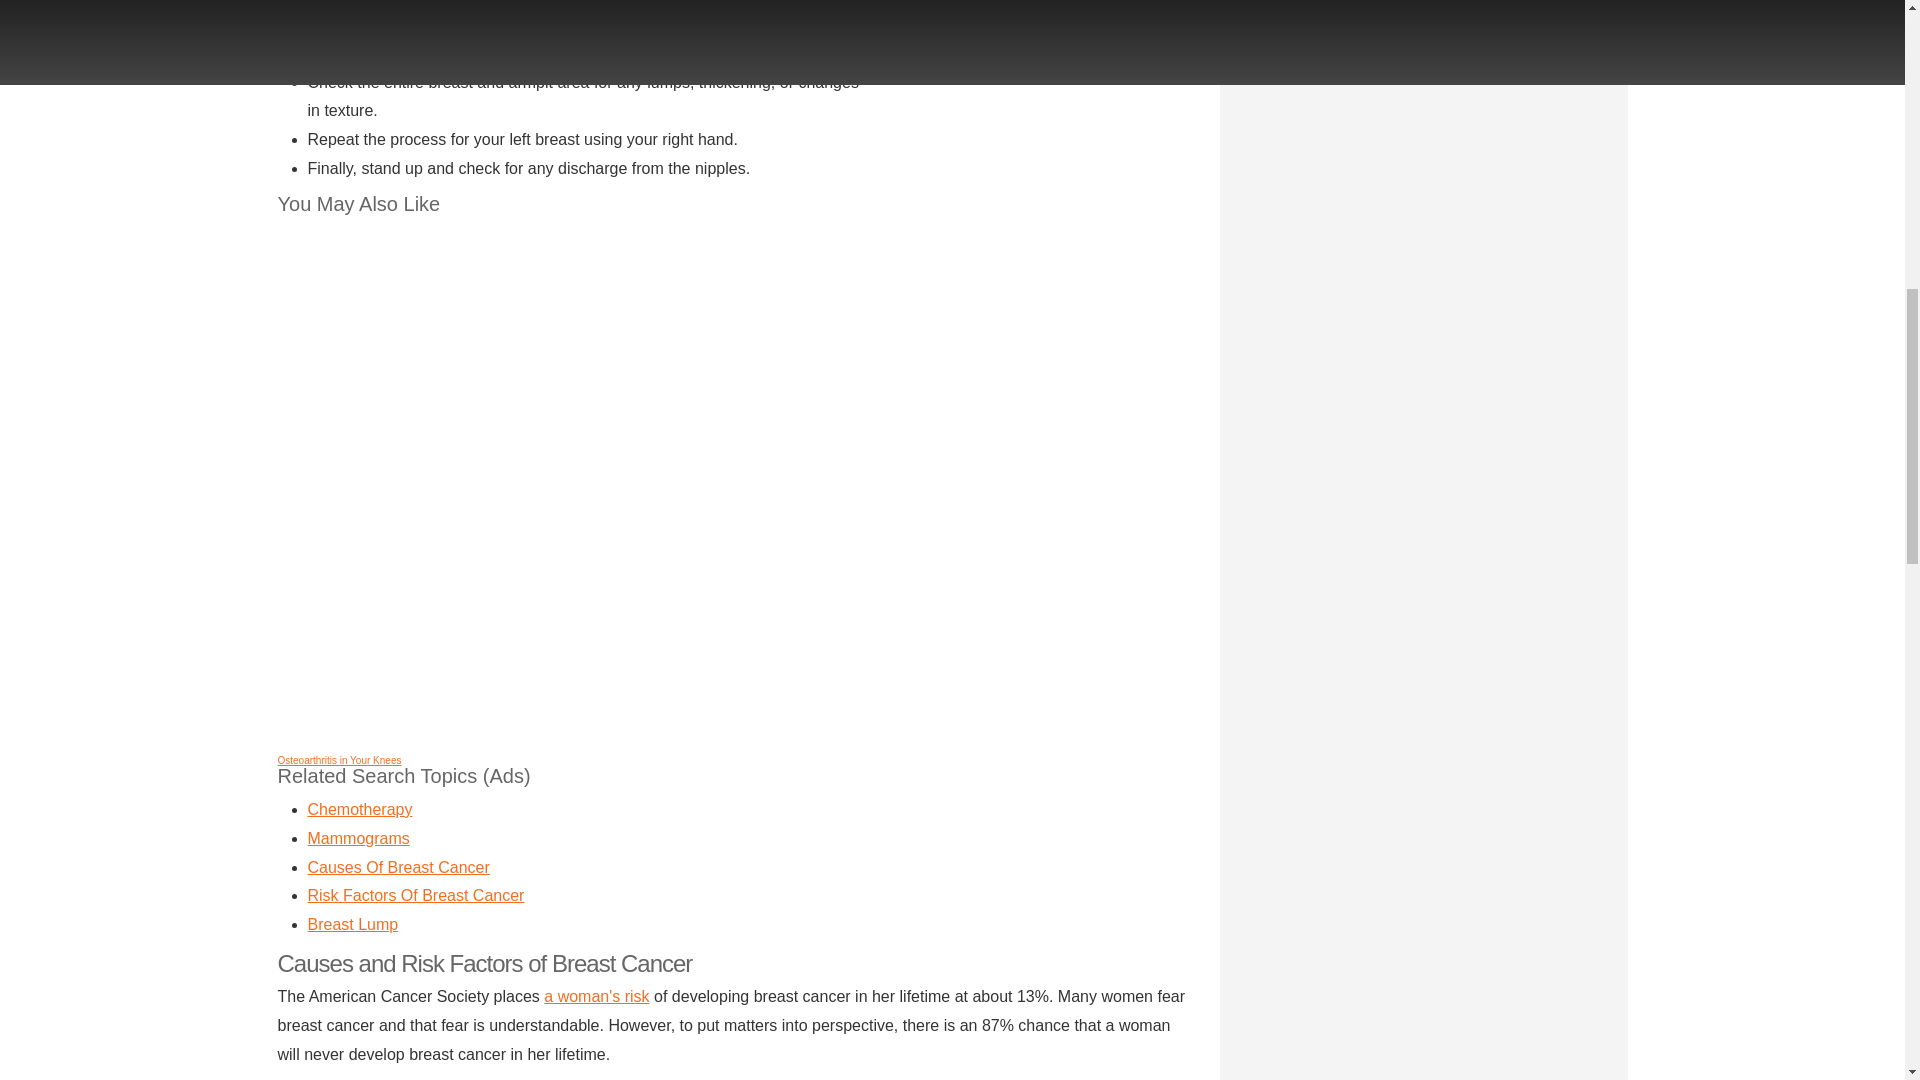 The height and width of the screenshot is (1080, 1920). I want to click on Breast Lump, so click(353, 924).